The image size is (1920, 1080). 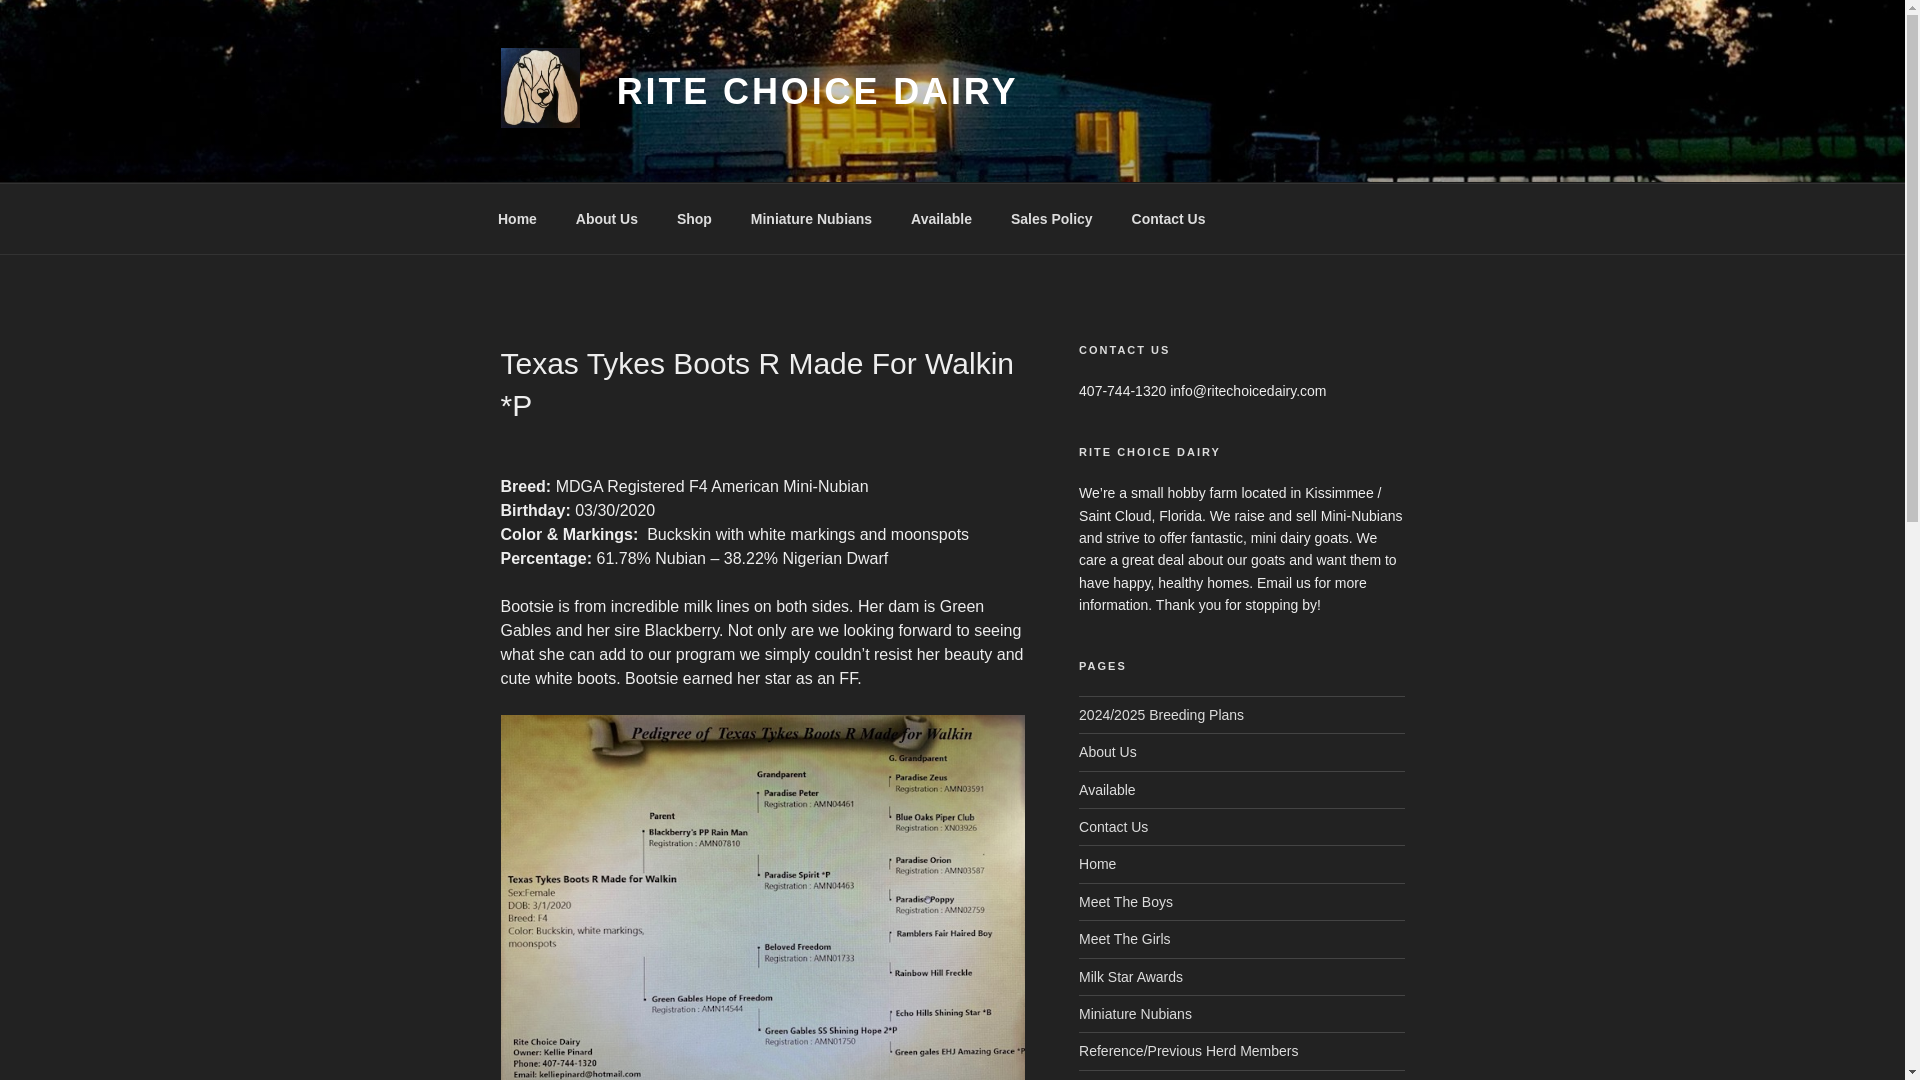 What do you see at coordinates (1130, 976) in the screenshot?
I see `Milk Star Awards` at bounding box center [1130, 976].